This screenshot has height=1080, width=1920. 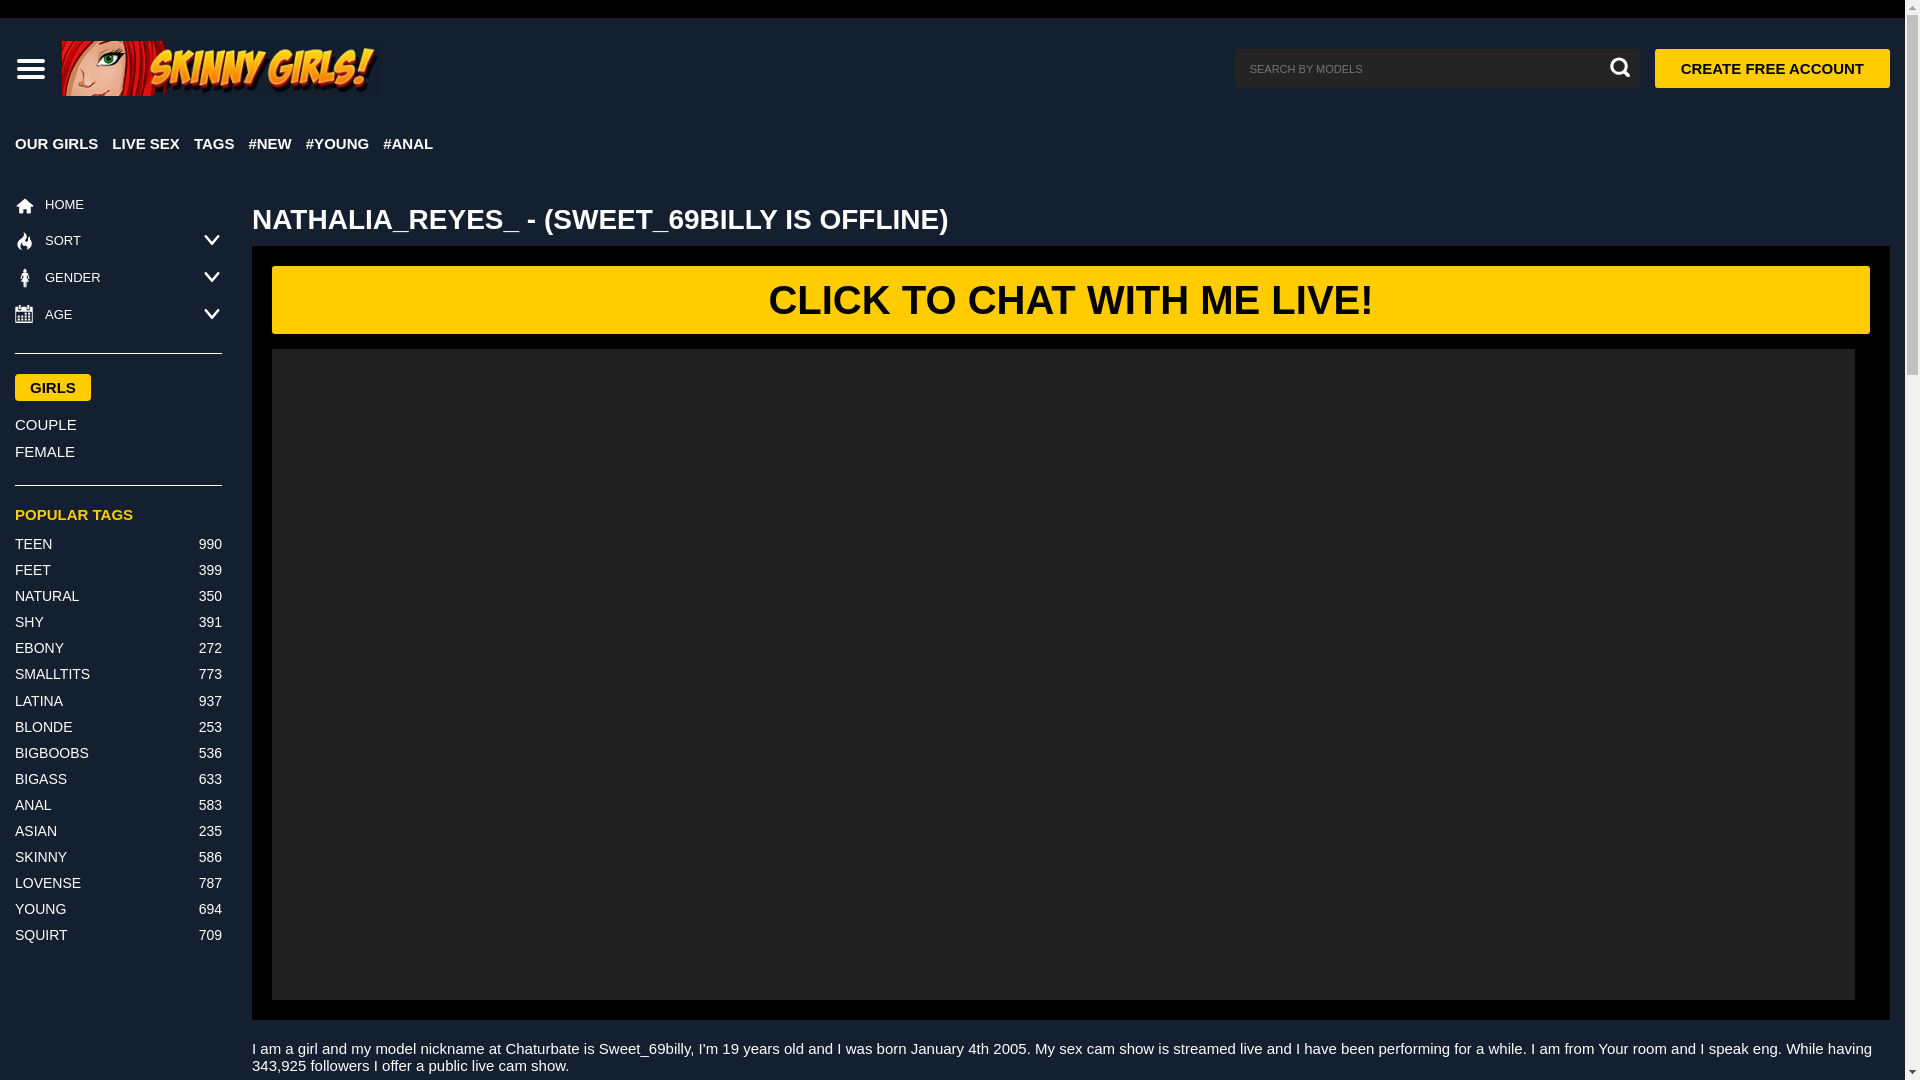 What do you see at coordinates (118, 424) in the screenshot?
I see `COUPLE` at bounding box center [118, 424].